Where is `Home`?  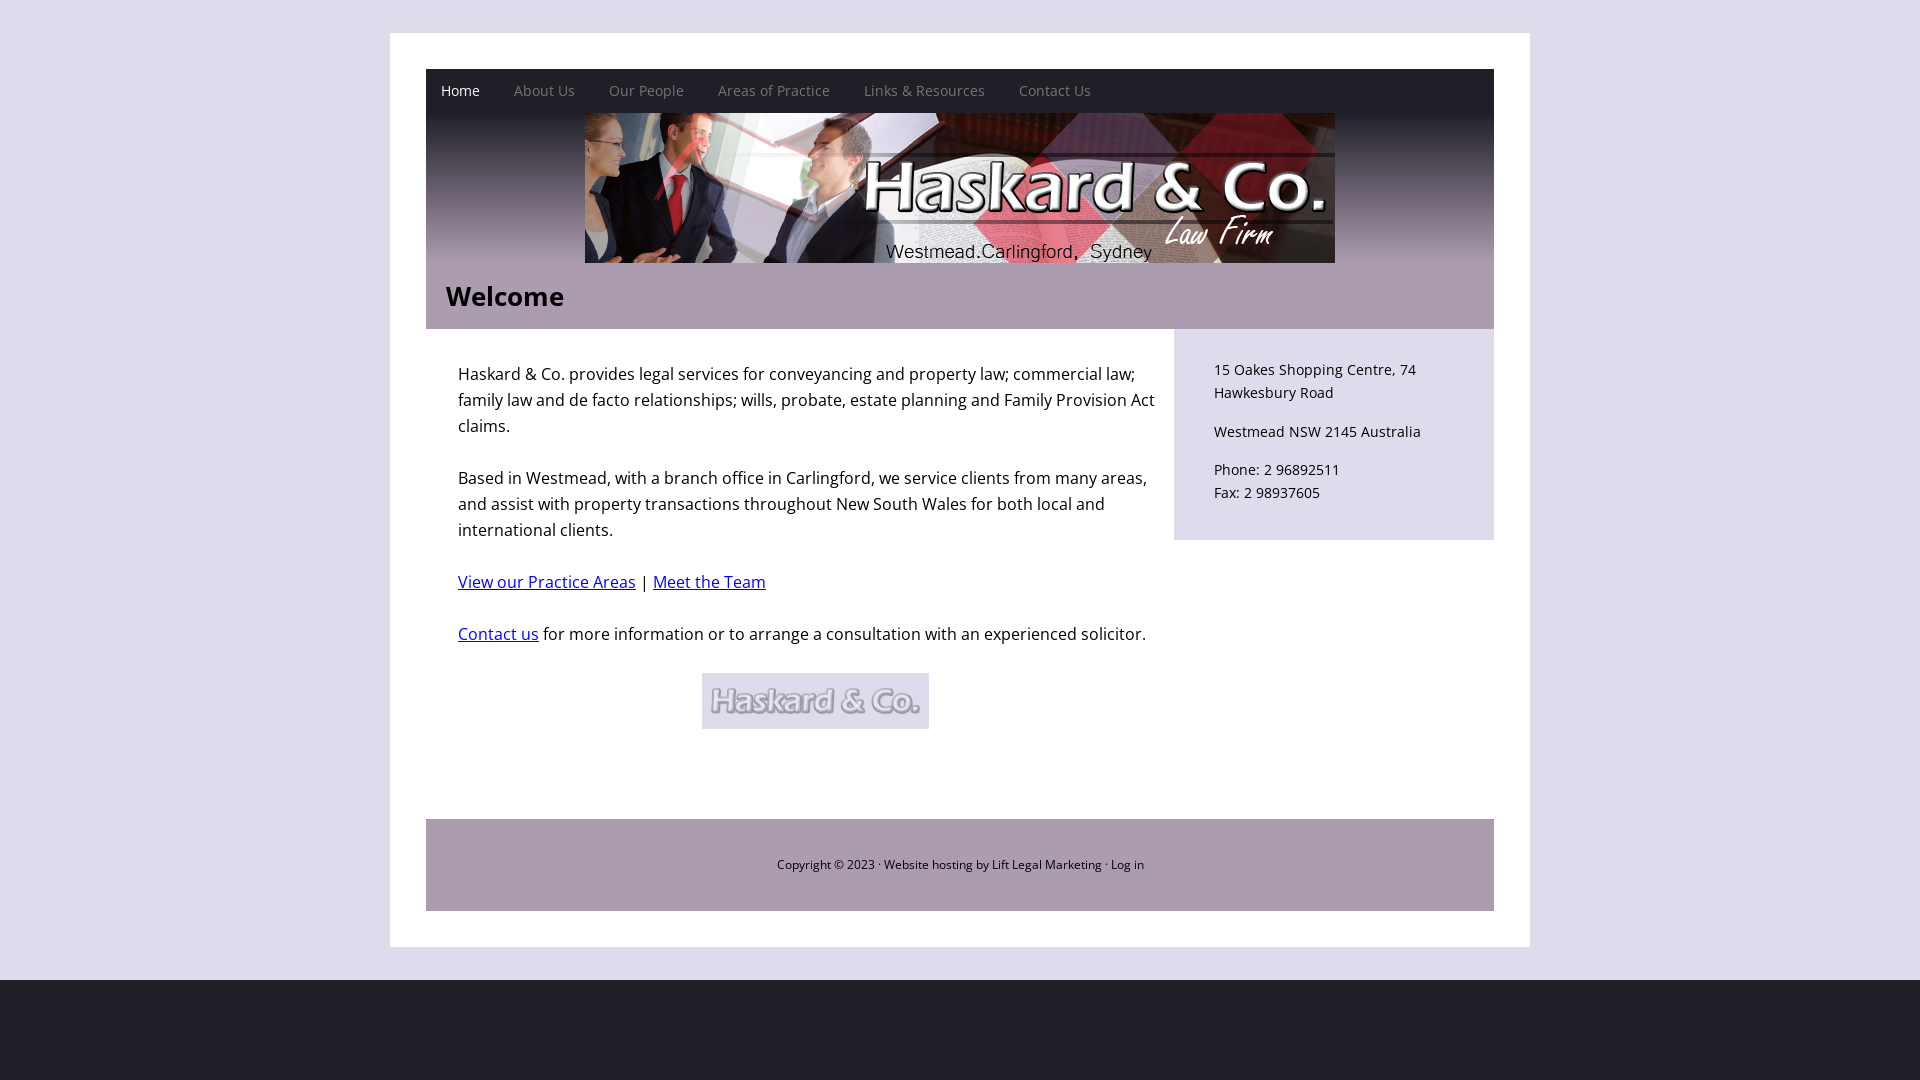
Home is located at coordinates (460, 91).